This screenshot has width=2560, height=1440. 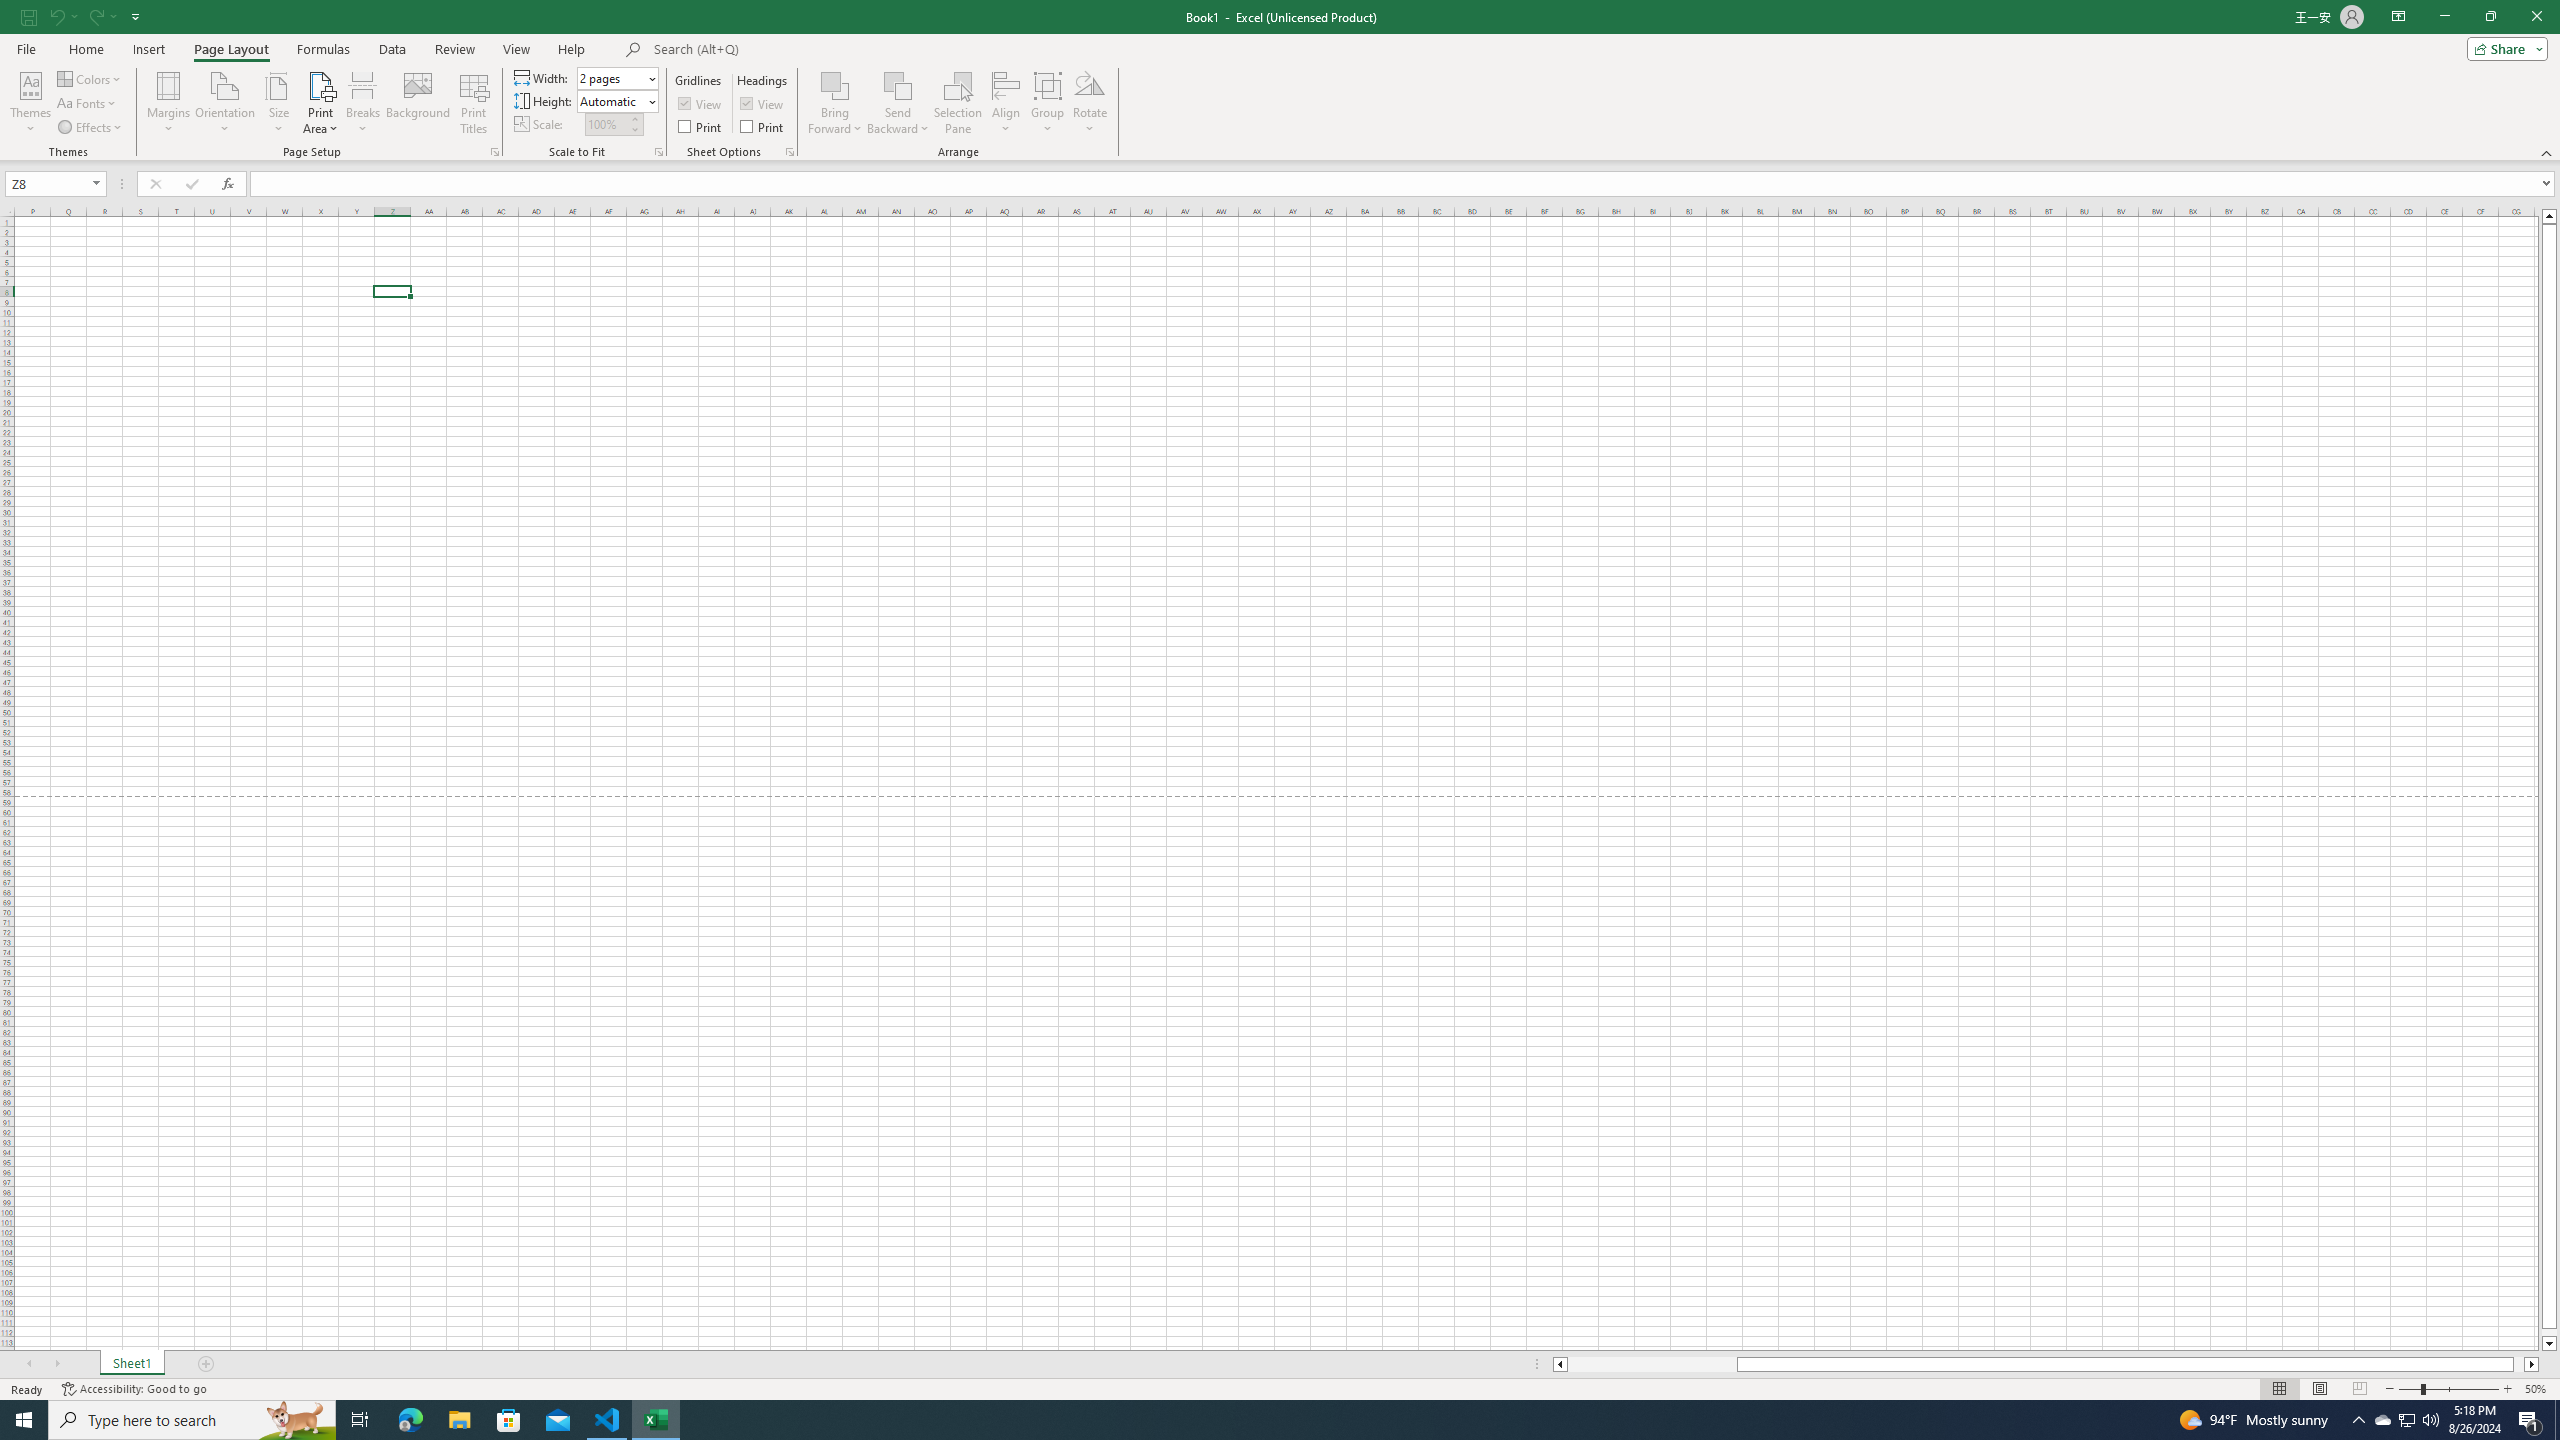 What do you see at coordinates (30, 103) in the screenshot?
I see `Themes` at bounding box center [30, 103].